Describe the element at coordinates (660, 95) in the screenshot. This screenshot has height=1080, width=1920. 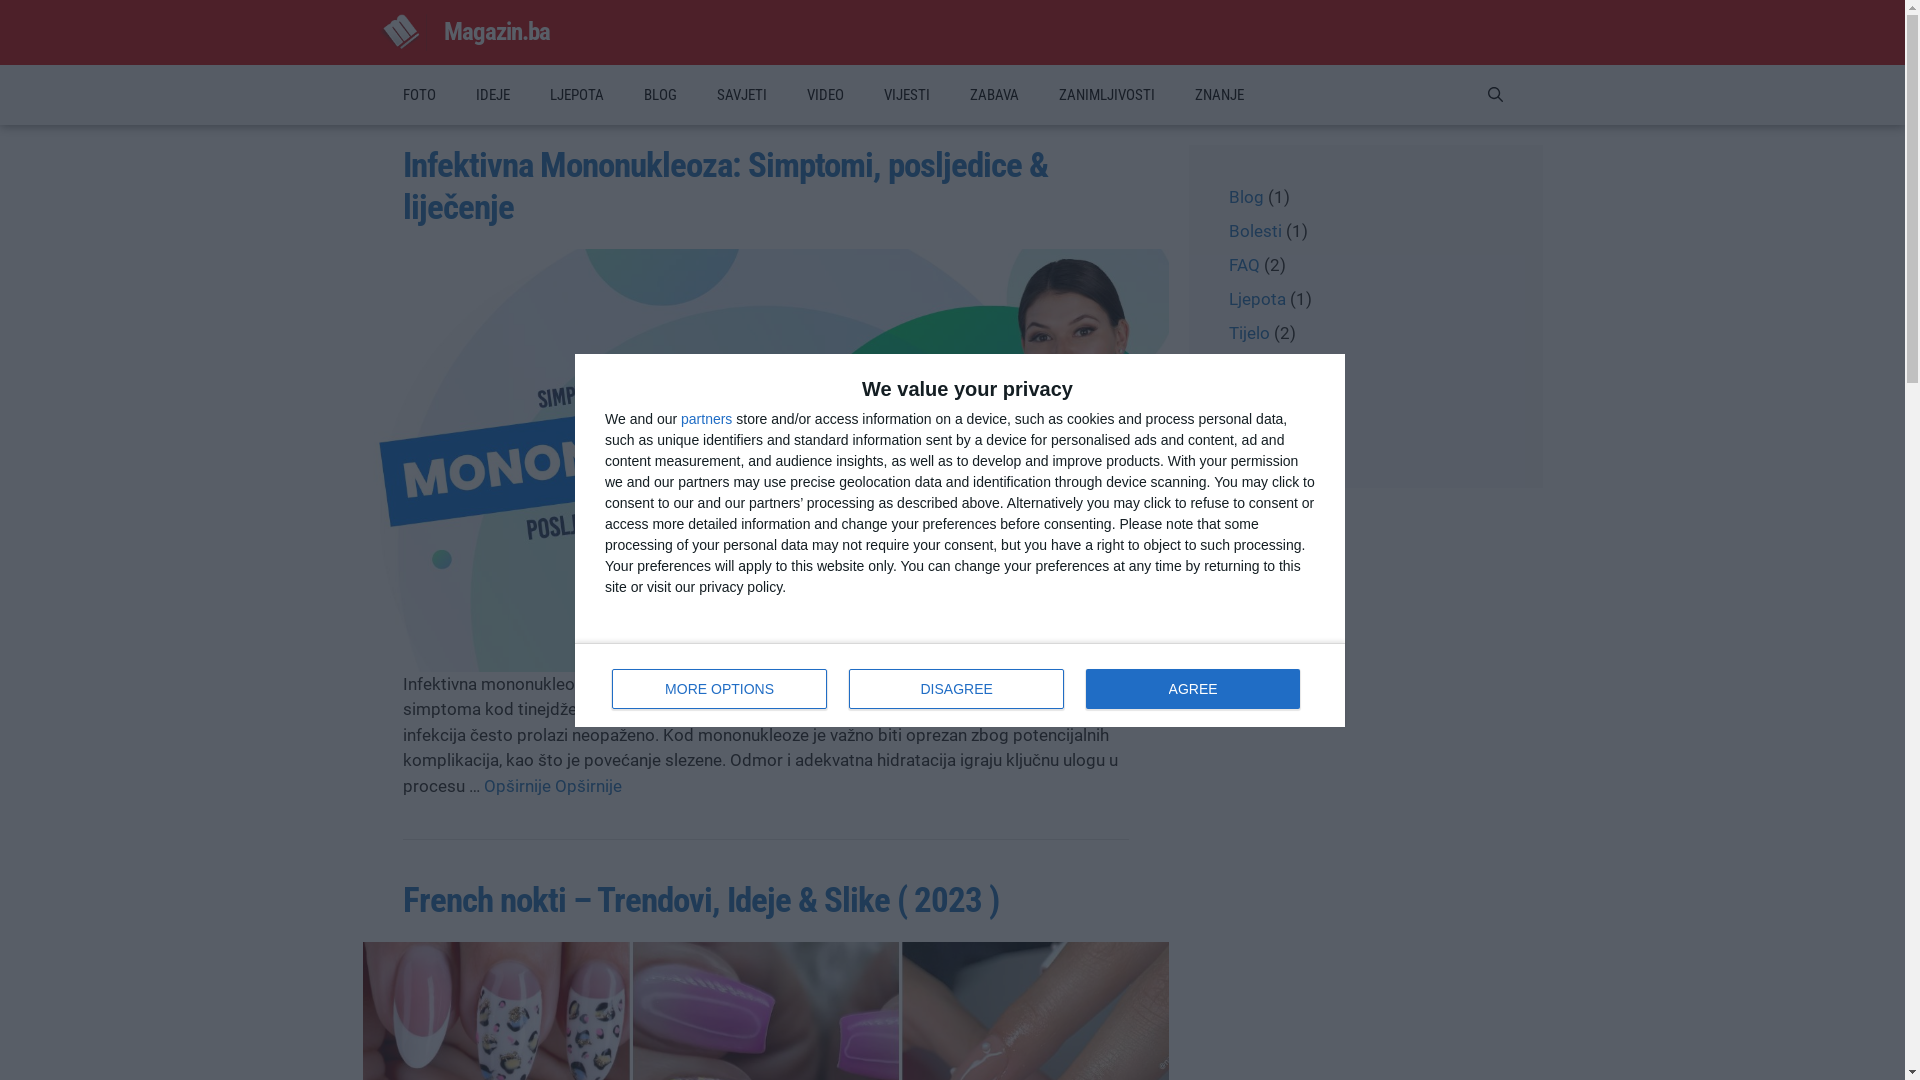
I see `BLOG` at that location.